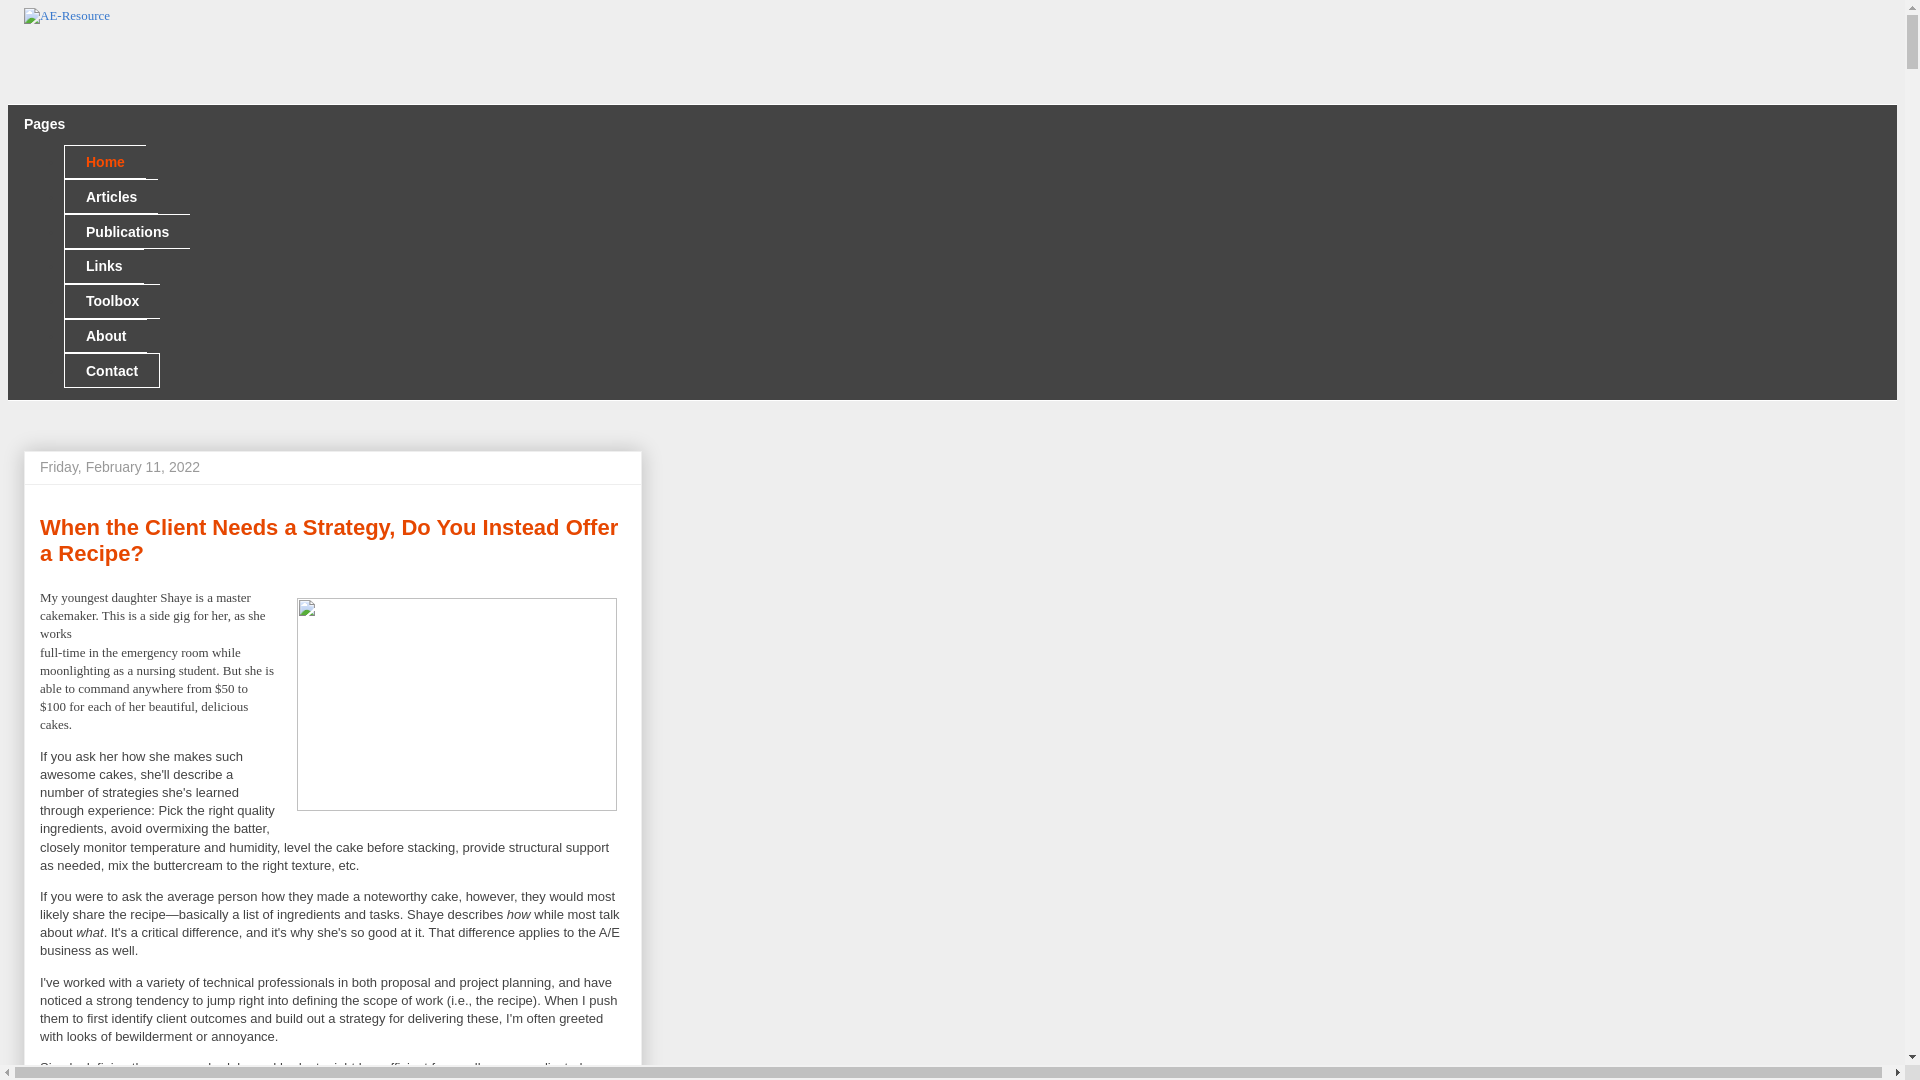 This screenshot has height=1080, width=1920. Describe the element at coordinates (104, 266) in the screenshot. I see `Links` at that location.